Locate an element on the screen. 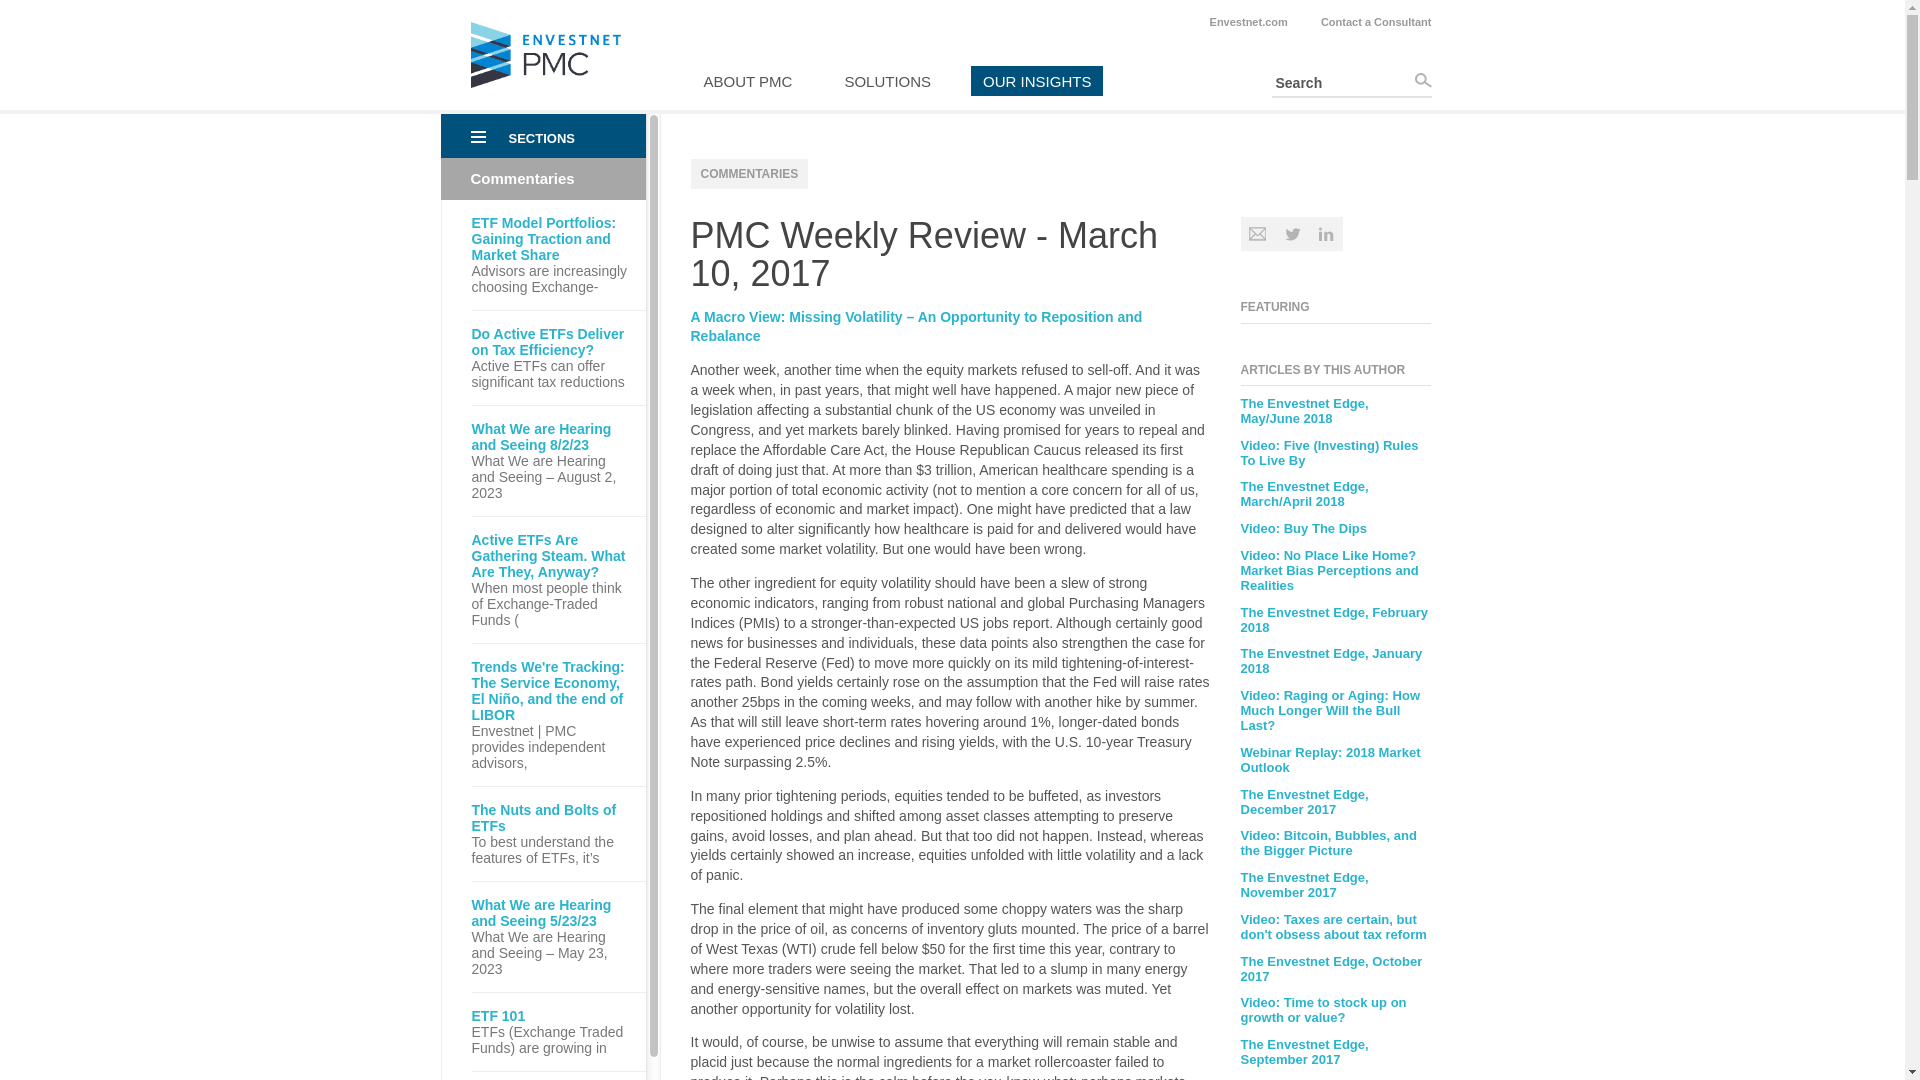 This screenshot has height=1080, width=1920. ABOUT PMC is located at coordinates (748, 80).